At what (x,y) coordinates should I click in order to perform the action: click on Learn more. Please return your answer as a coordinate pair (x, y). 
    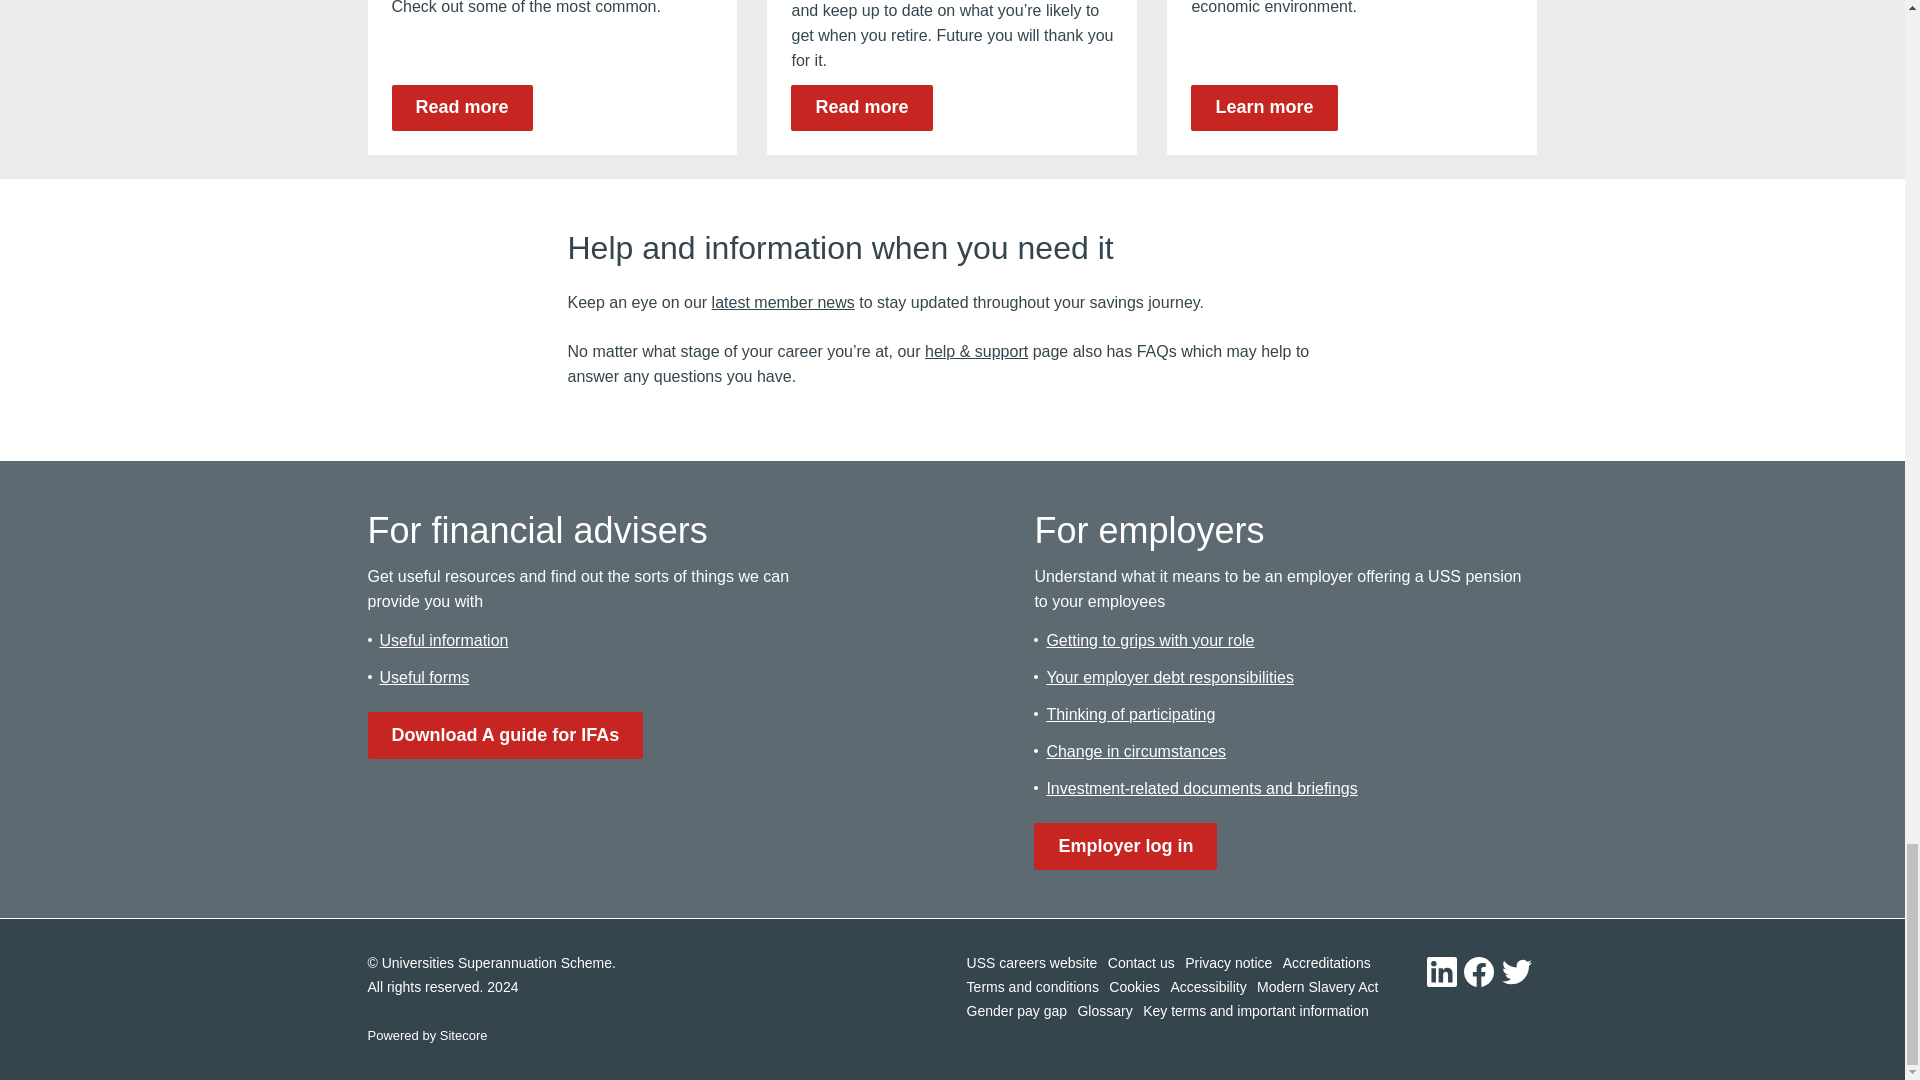
    Looking at the image, I should click on (1263, 108).